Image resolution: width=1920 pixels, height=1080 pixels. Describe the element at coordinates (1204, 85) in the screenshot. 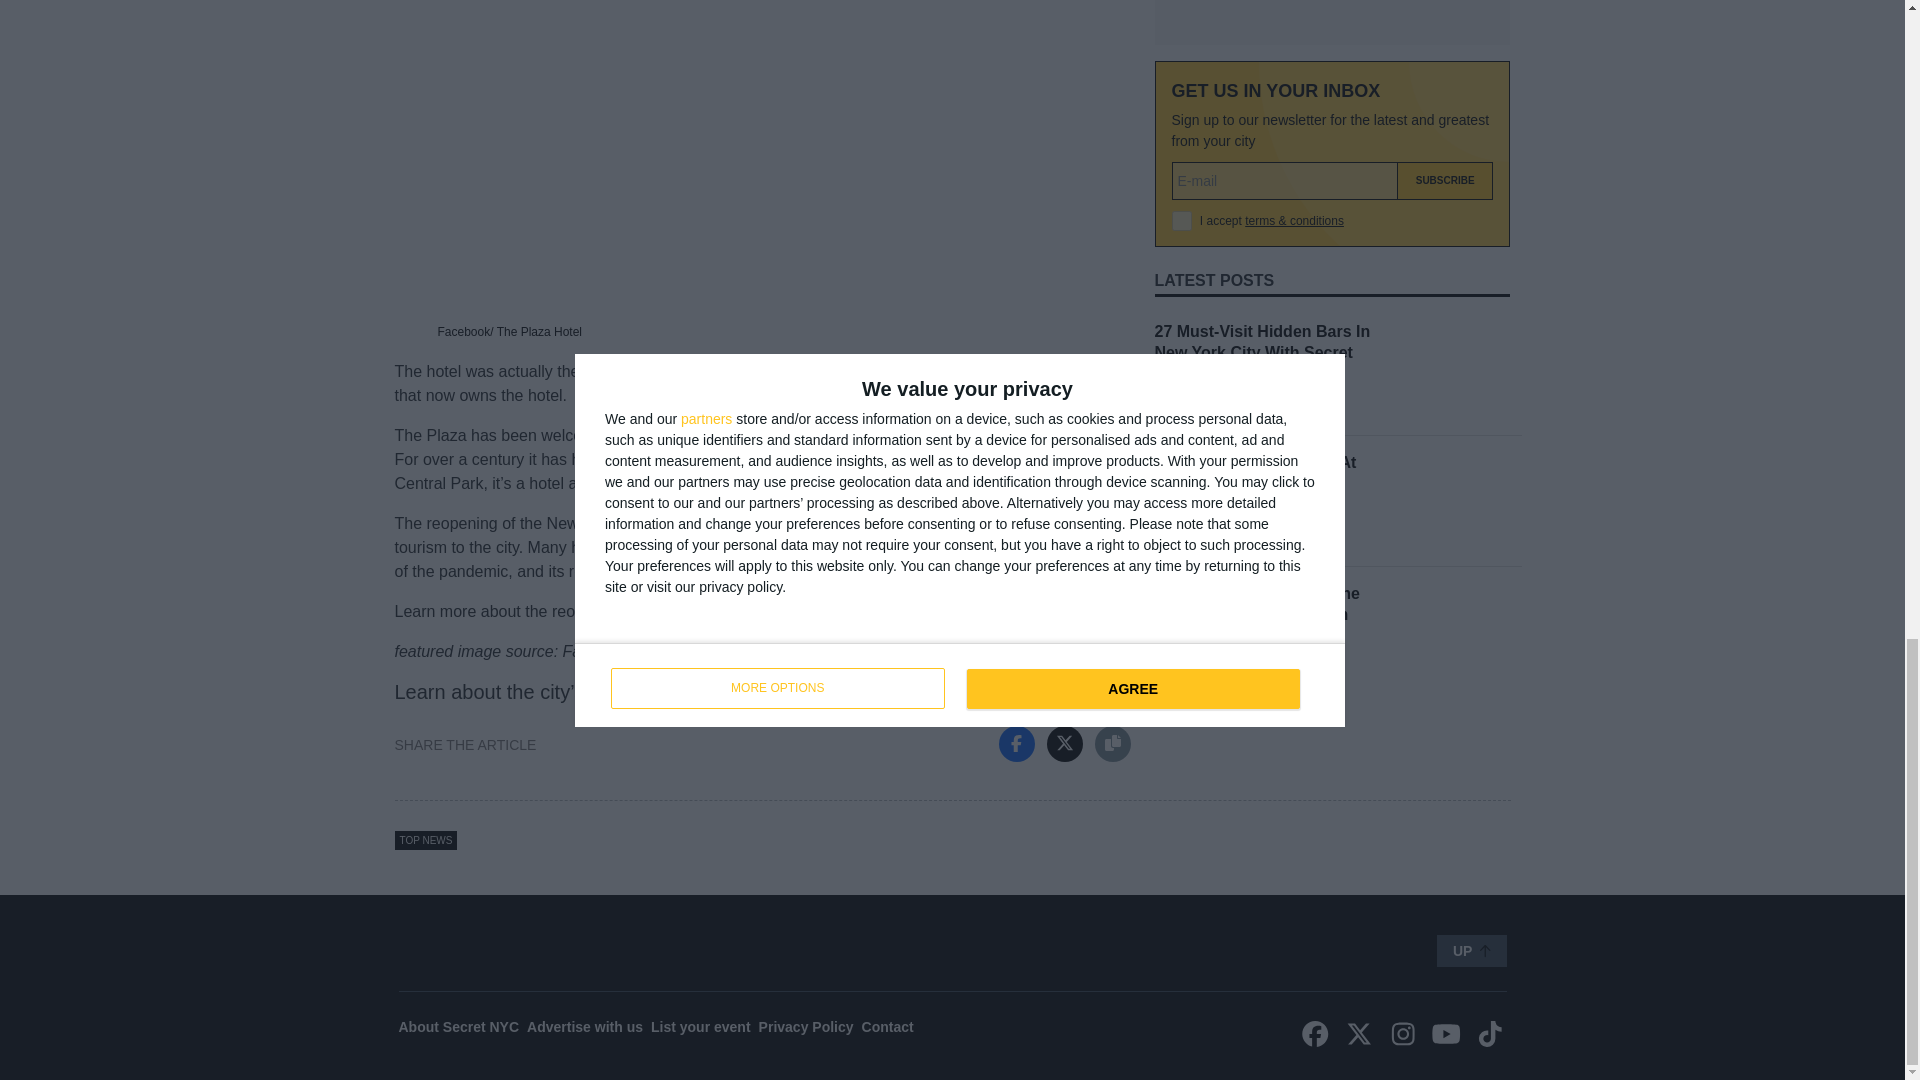

I see `AUGUST 14, 2024` at that location.